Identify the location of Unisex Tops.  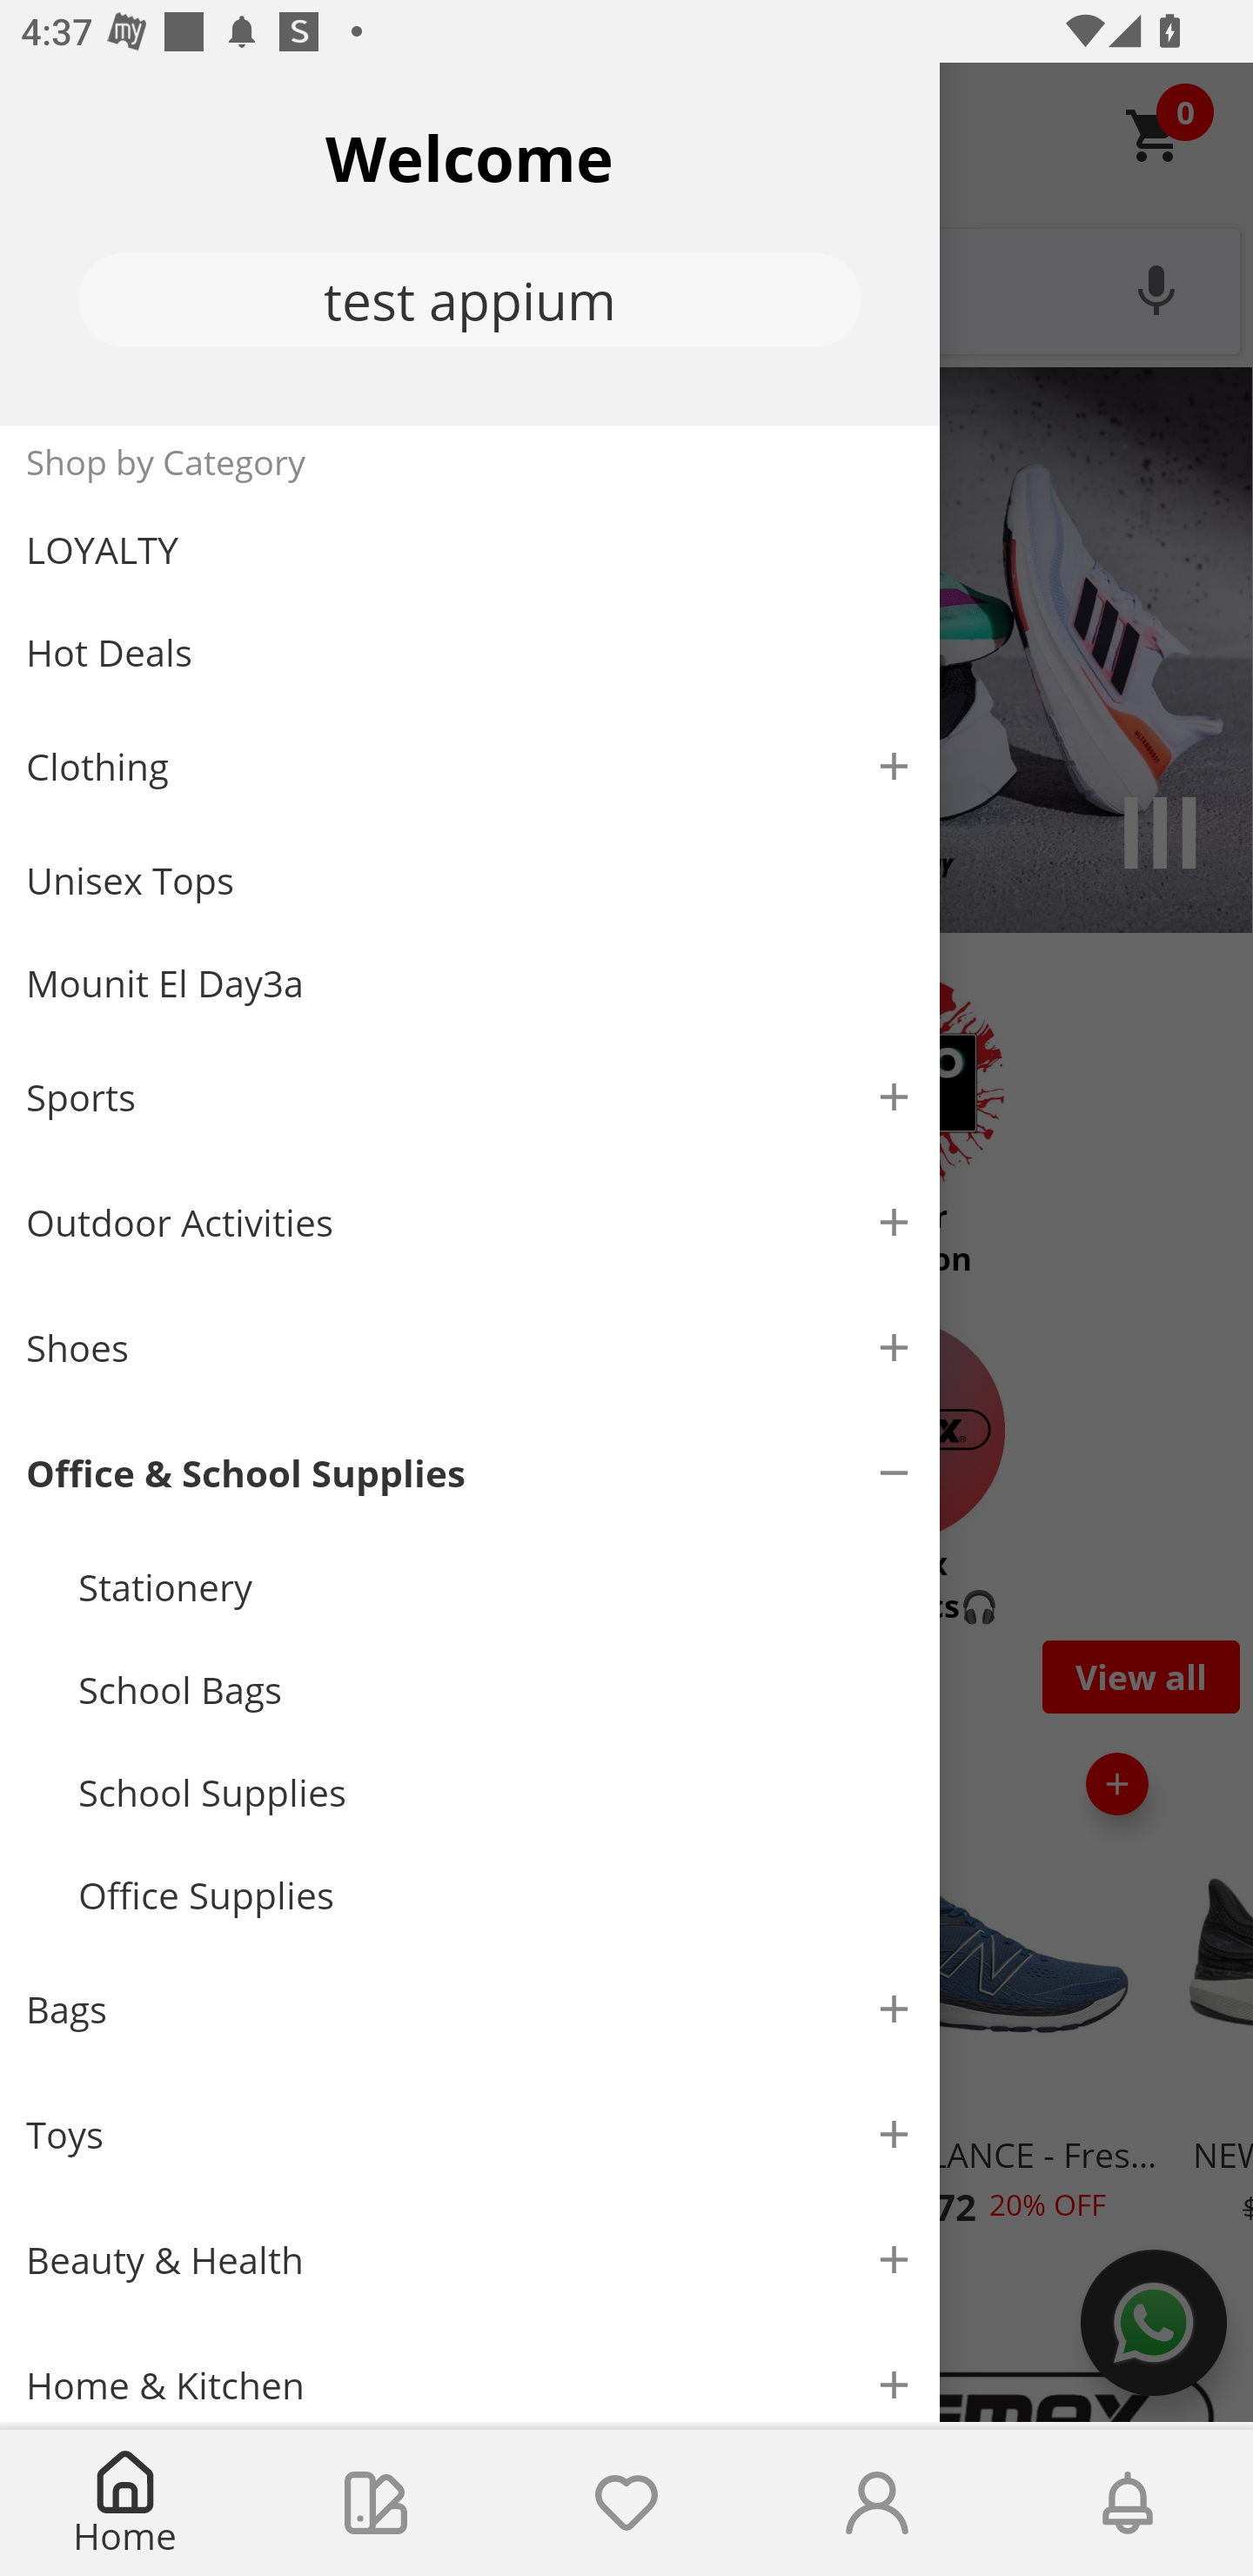
(470, 881).